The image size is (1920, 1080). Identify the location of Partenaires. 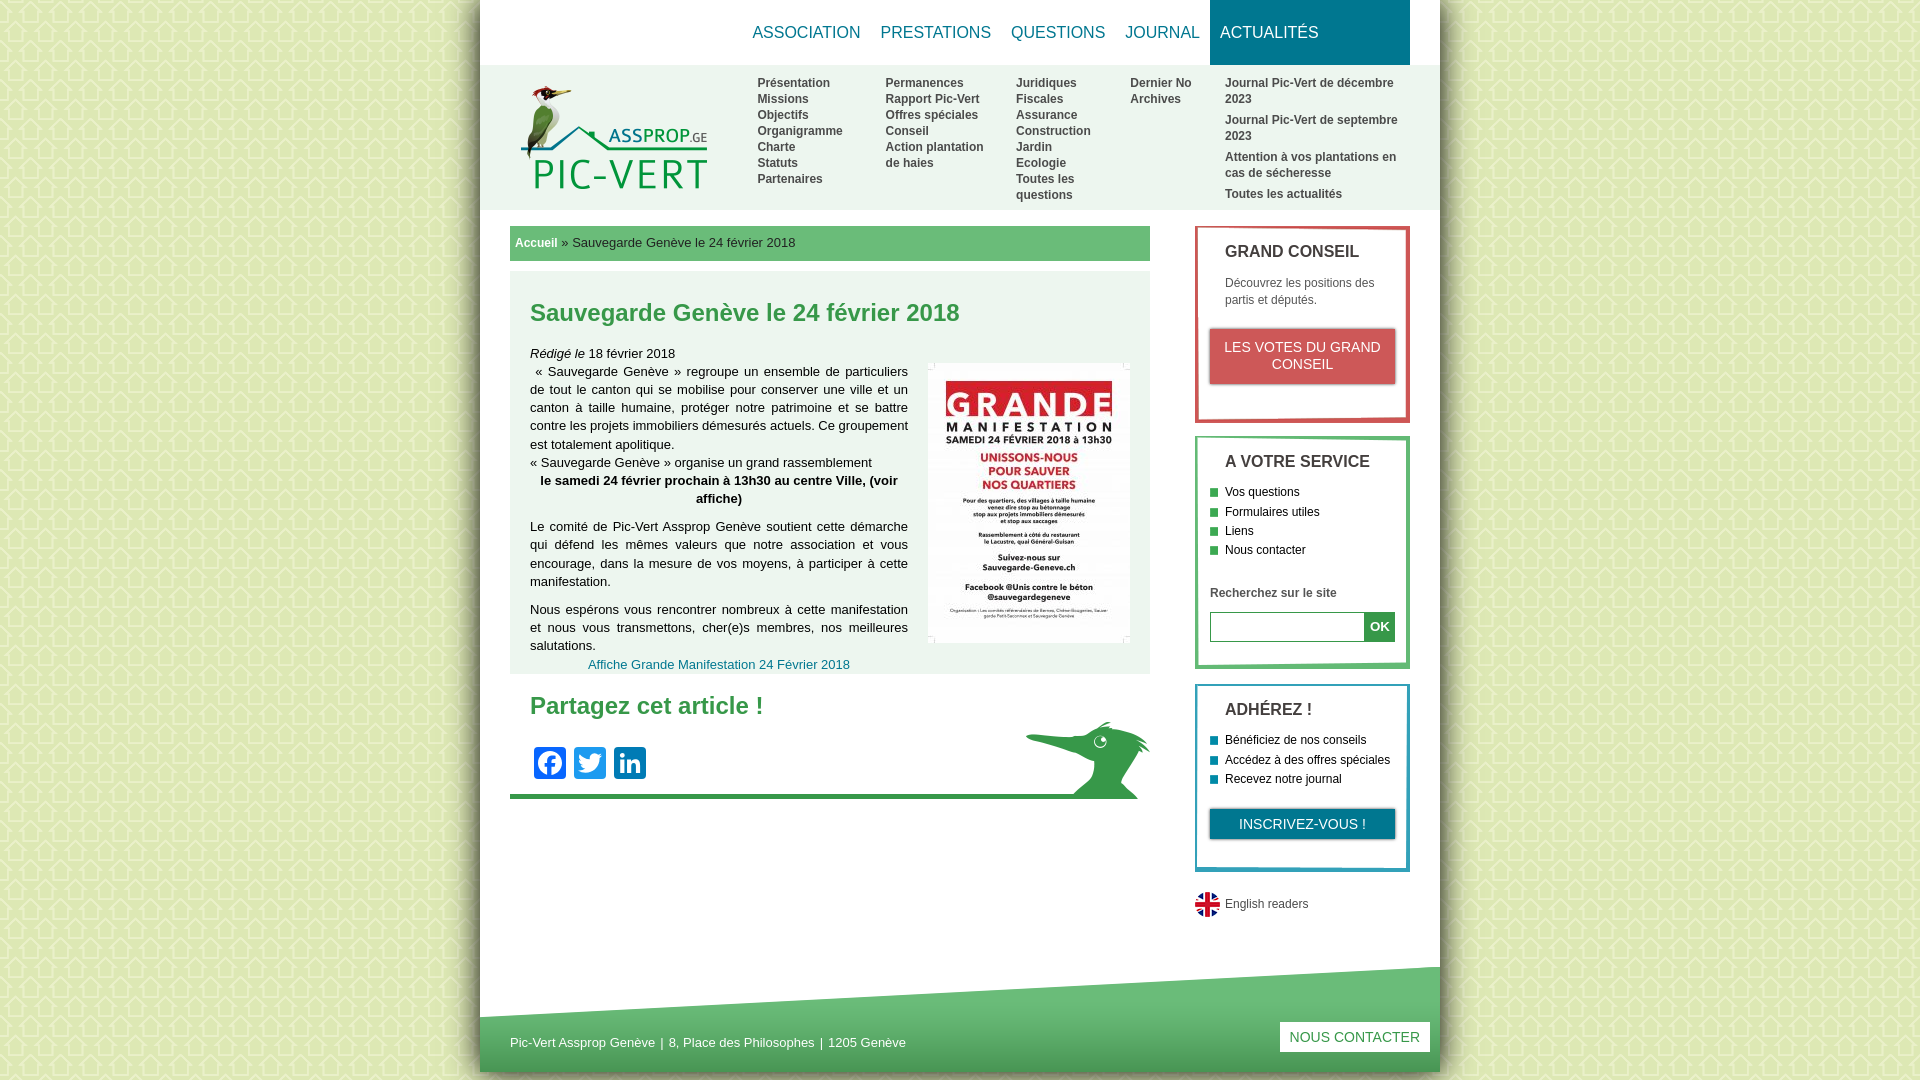
(790, 179).